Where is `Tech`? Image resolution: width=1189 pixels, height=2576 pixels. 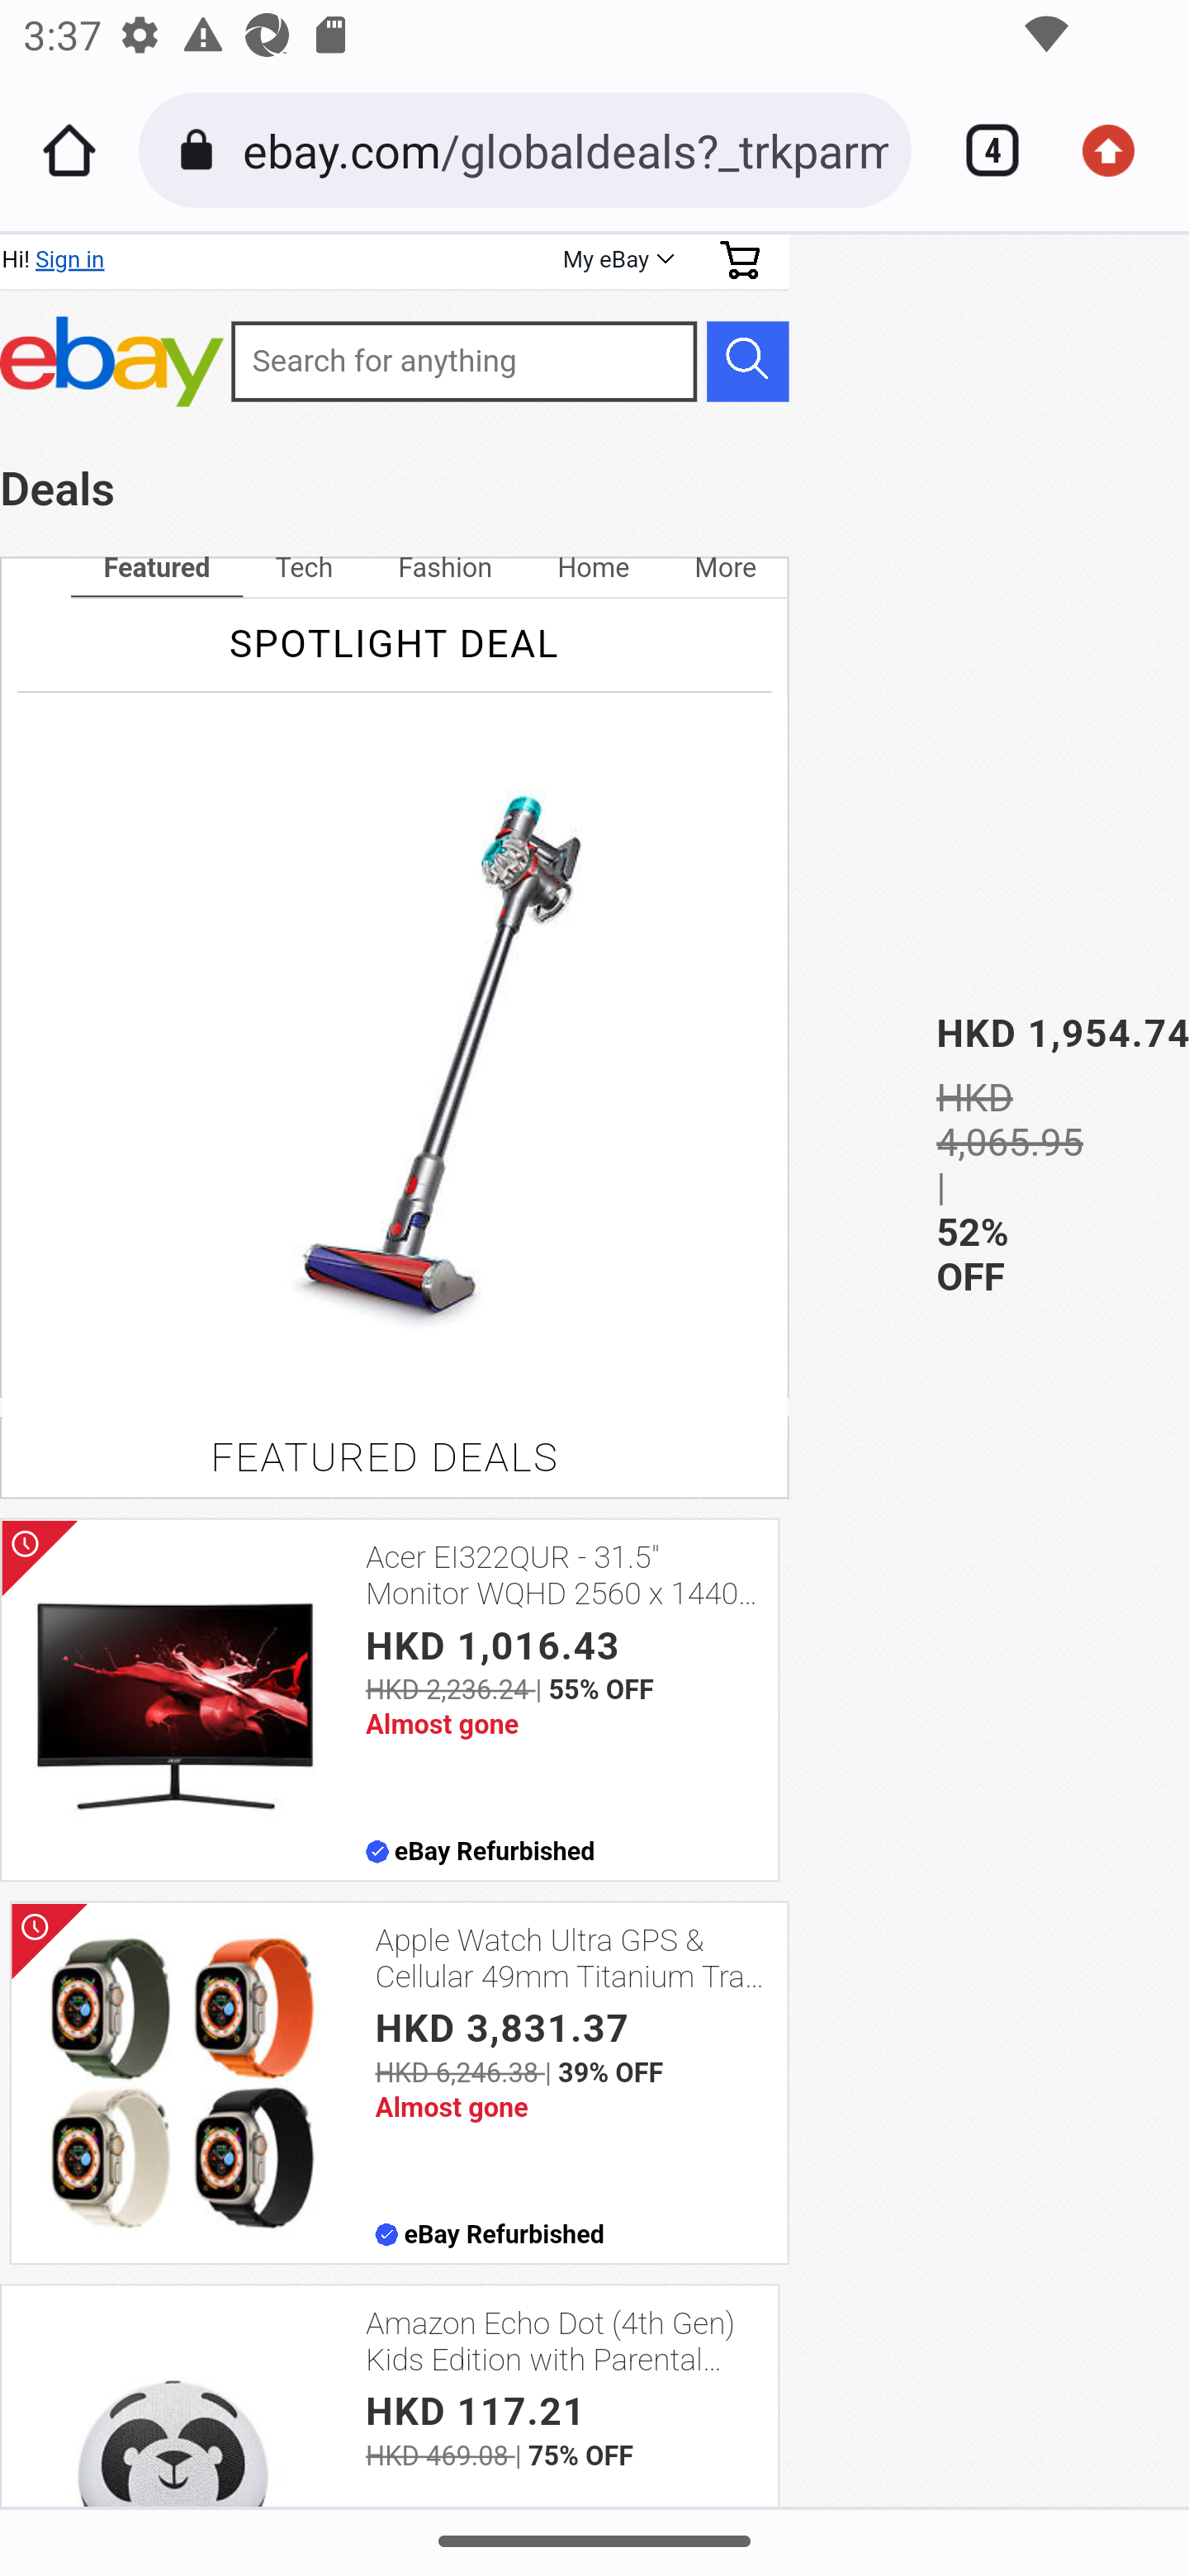
Tech is located at coordinates (304, 568).